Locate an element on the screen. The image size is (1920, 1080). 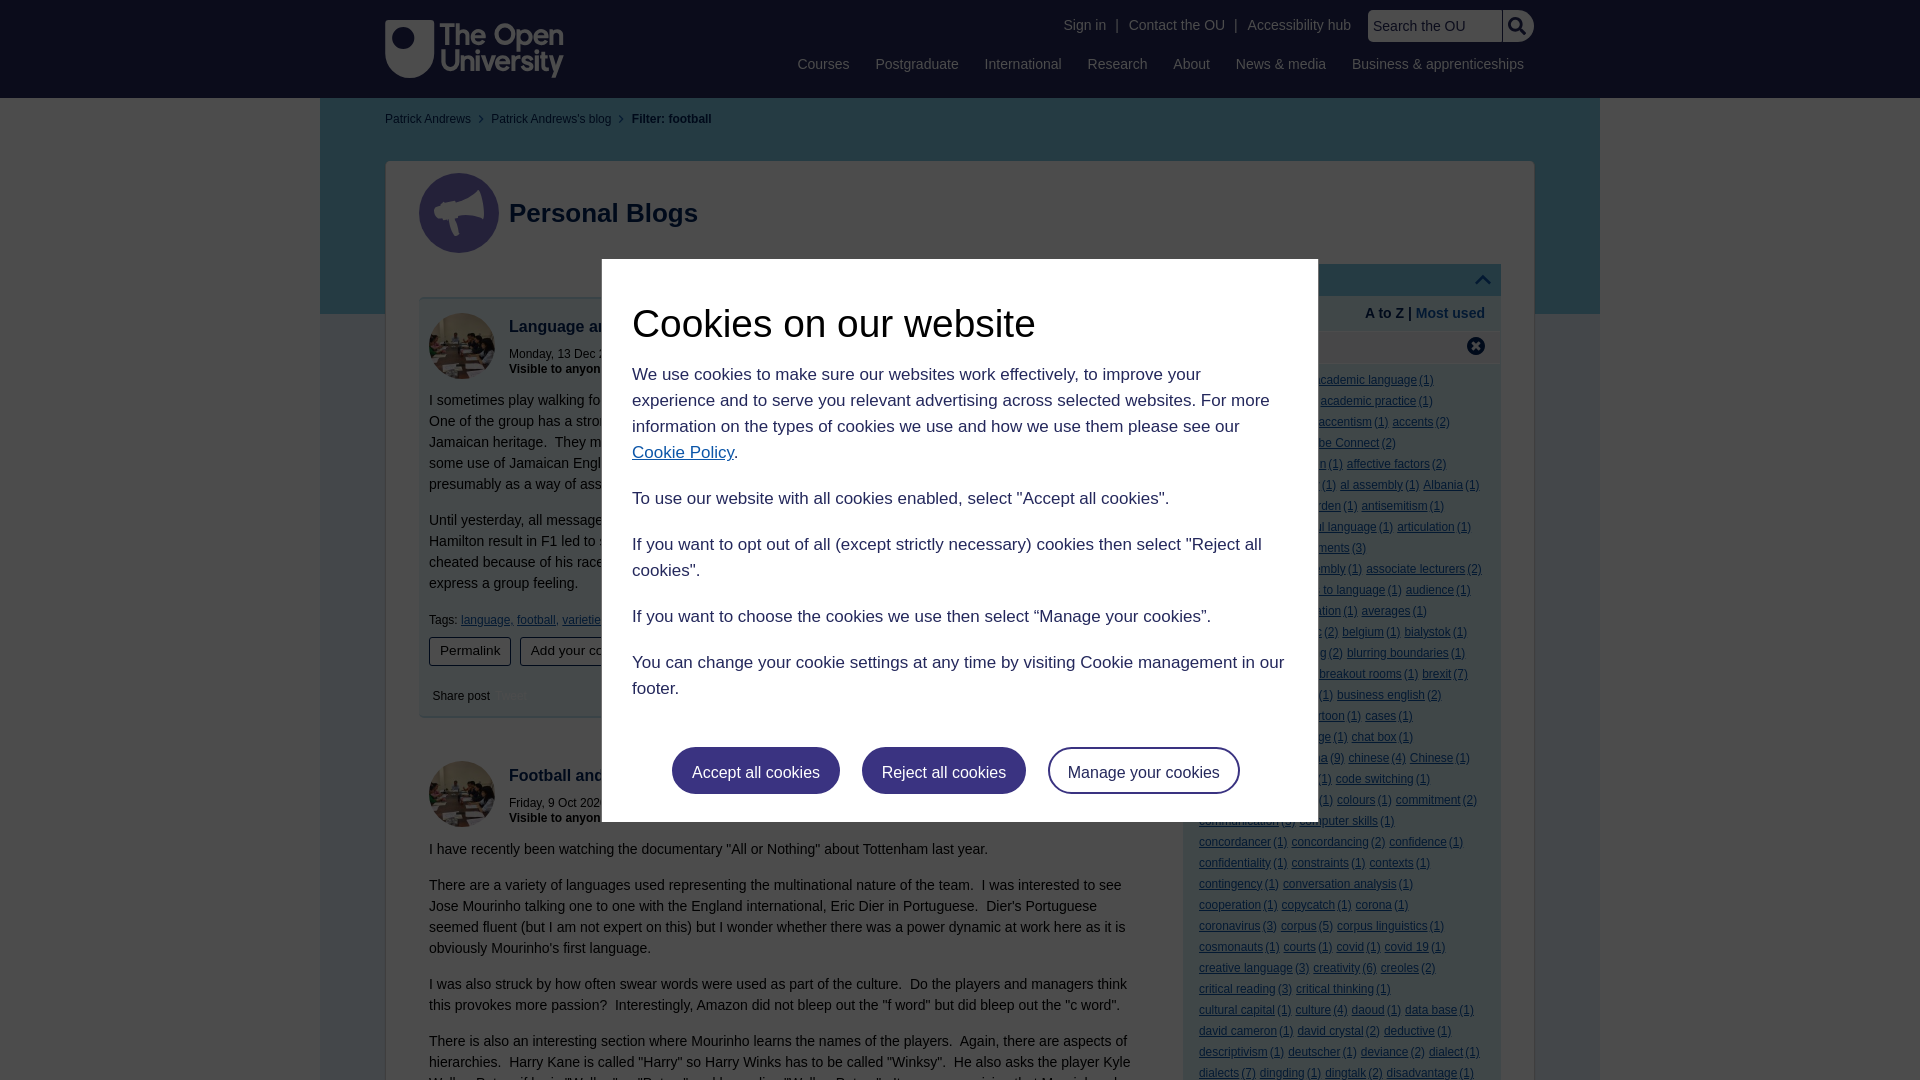
Cookie Policy is located at coordinates (682, 452).